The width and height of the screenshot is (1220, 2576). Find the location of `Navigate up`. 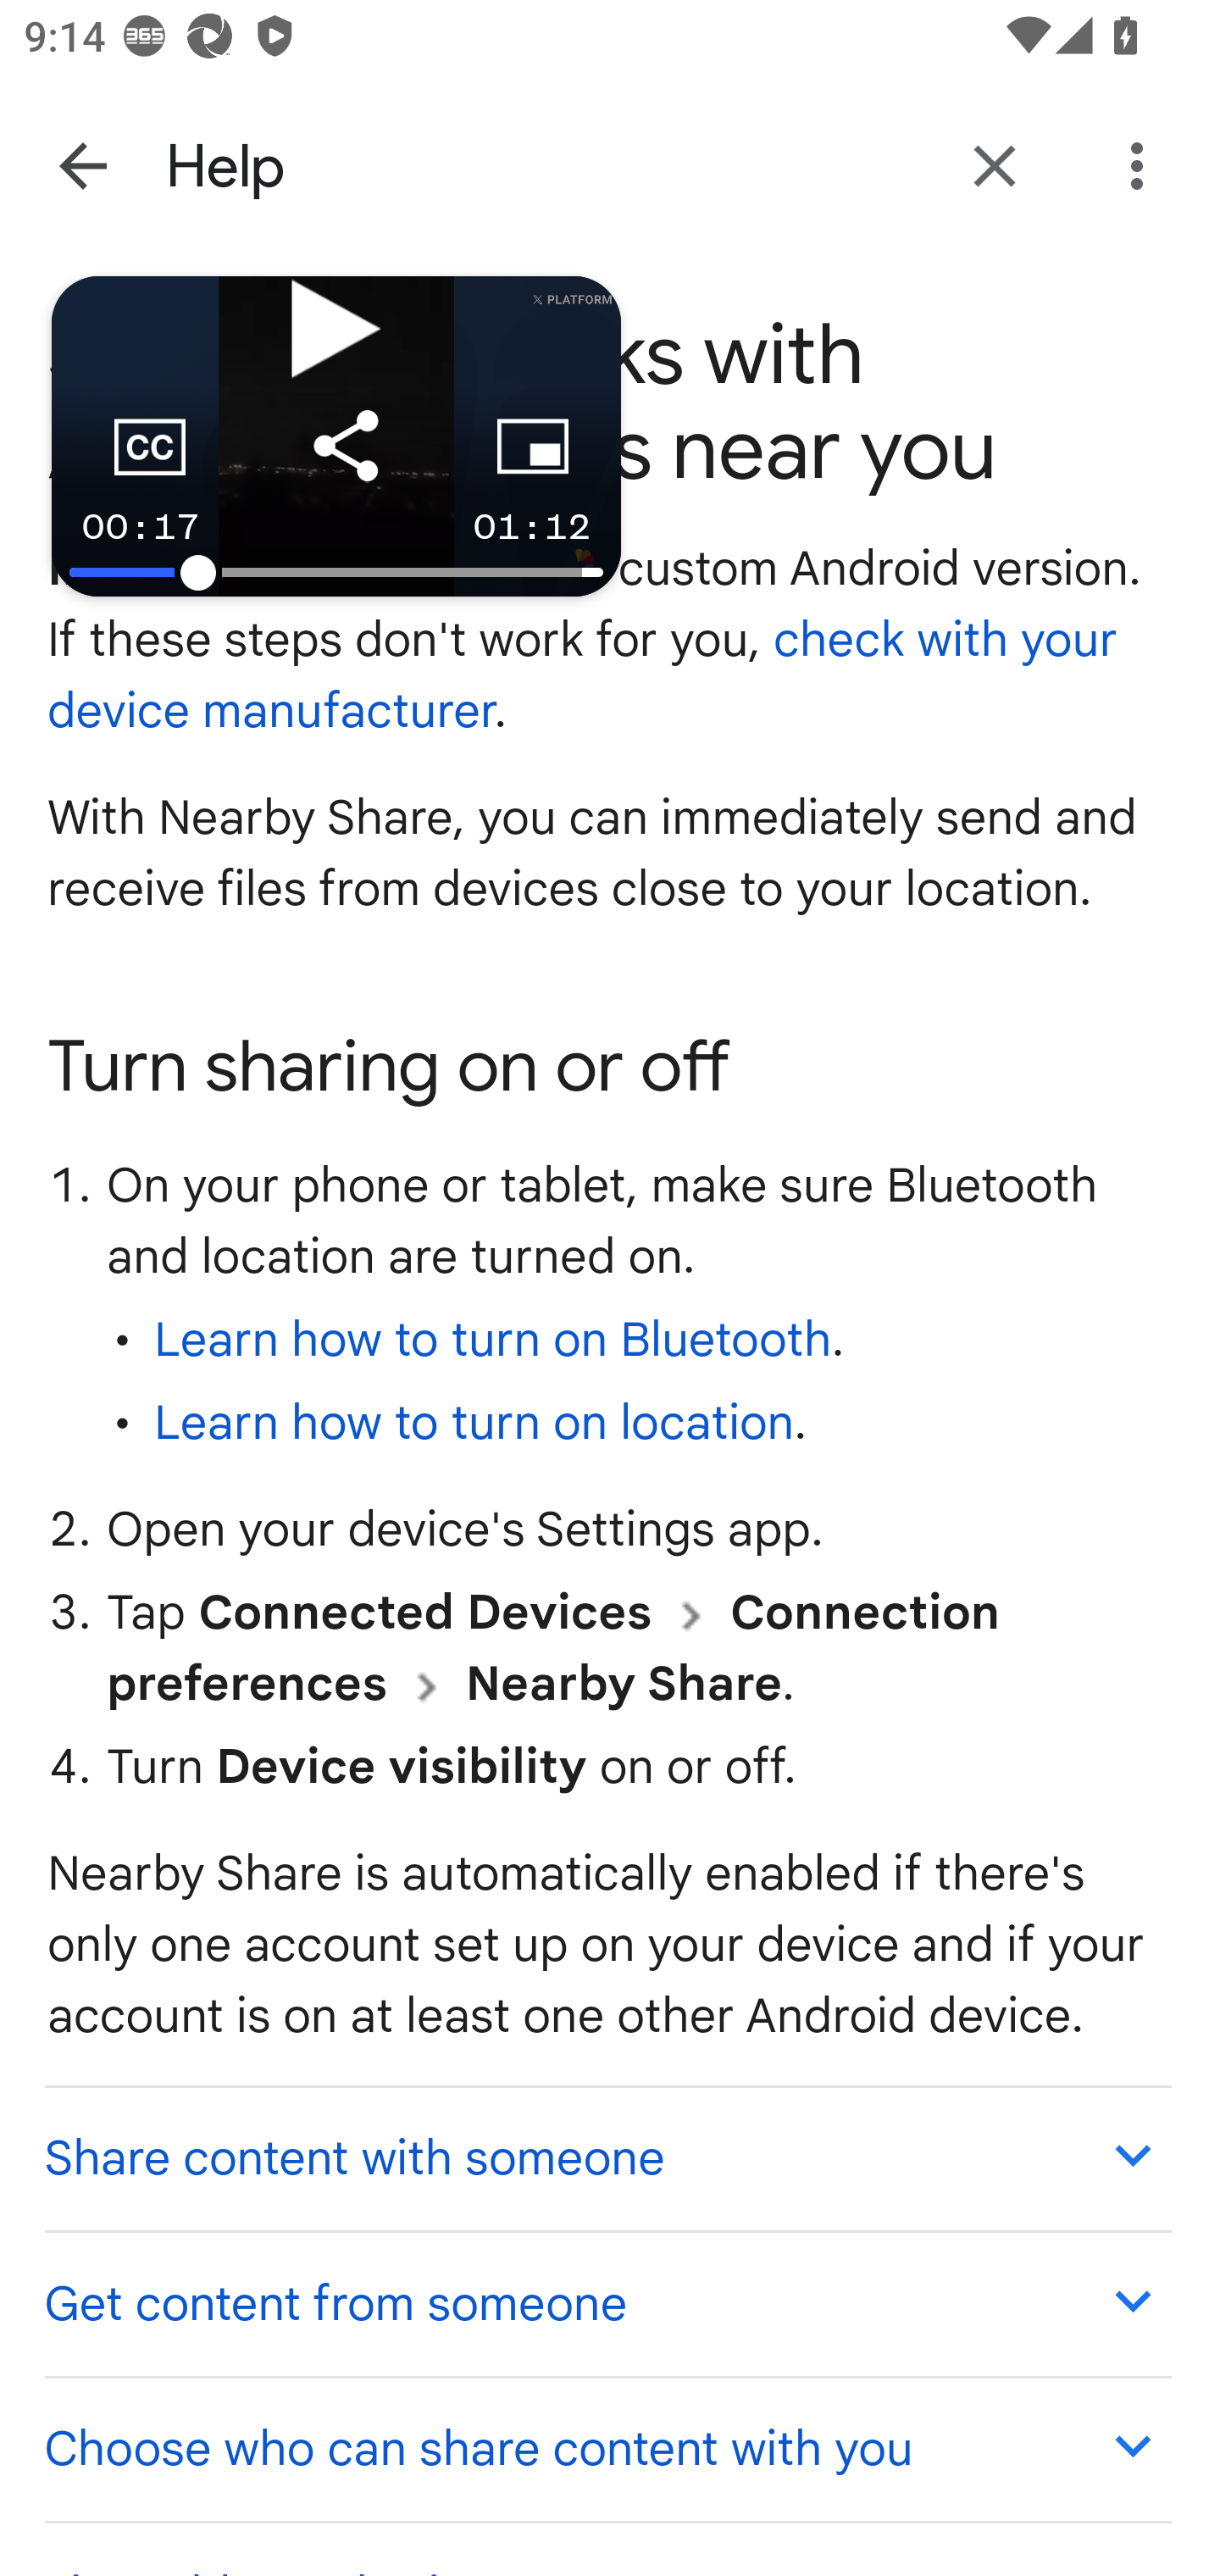

Navigate up is located at coordinates (83, 166).